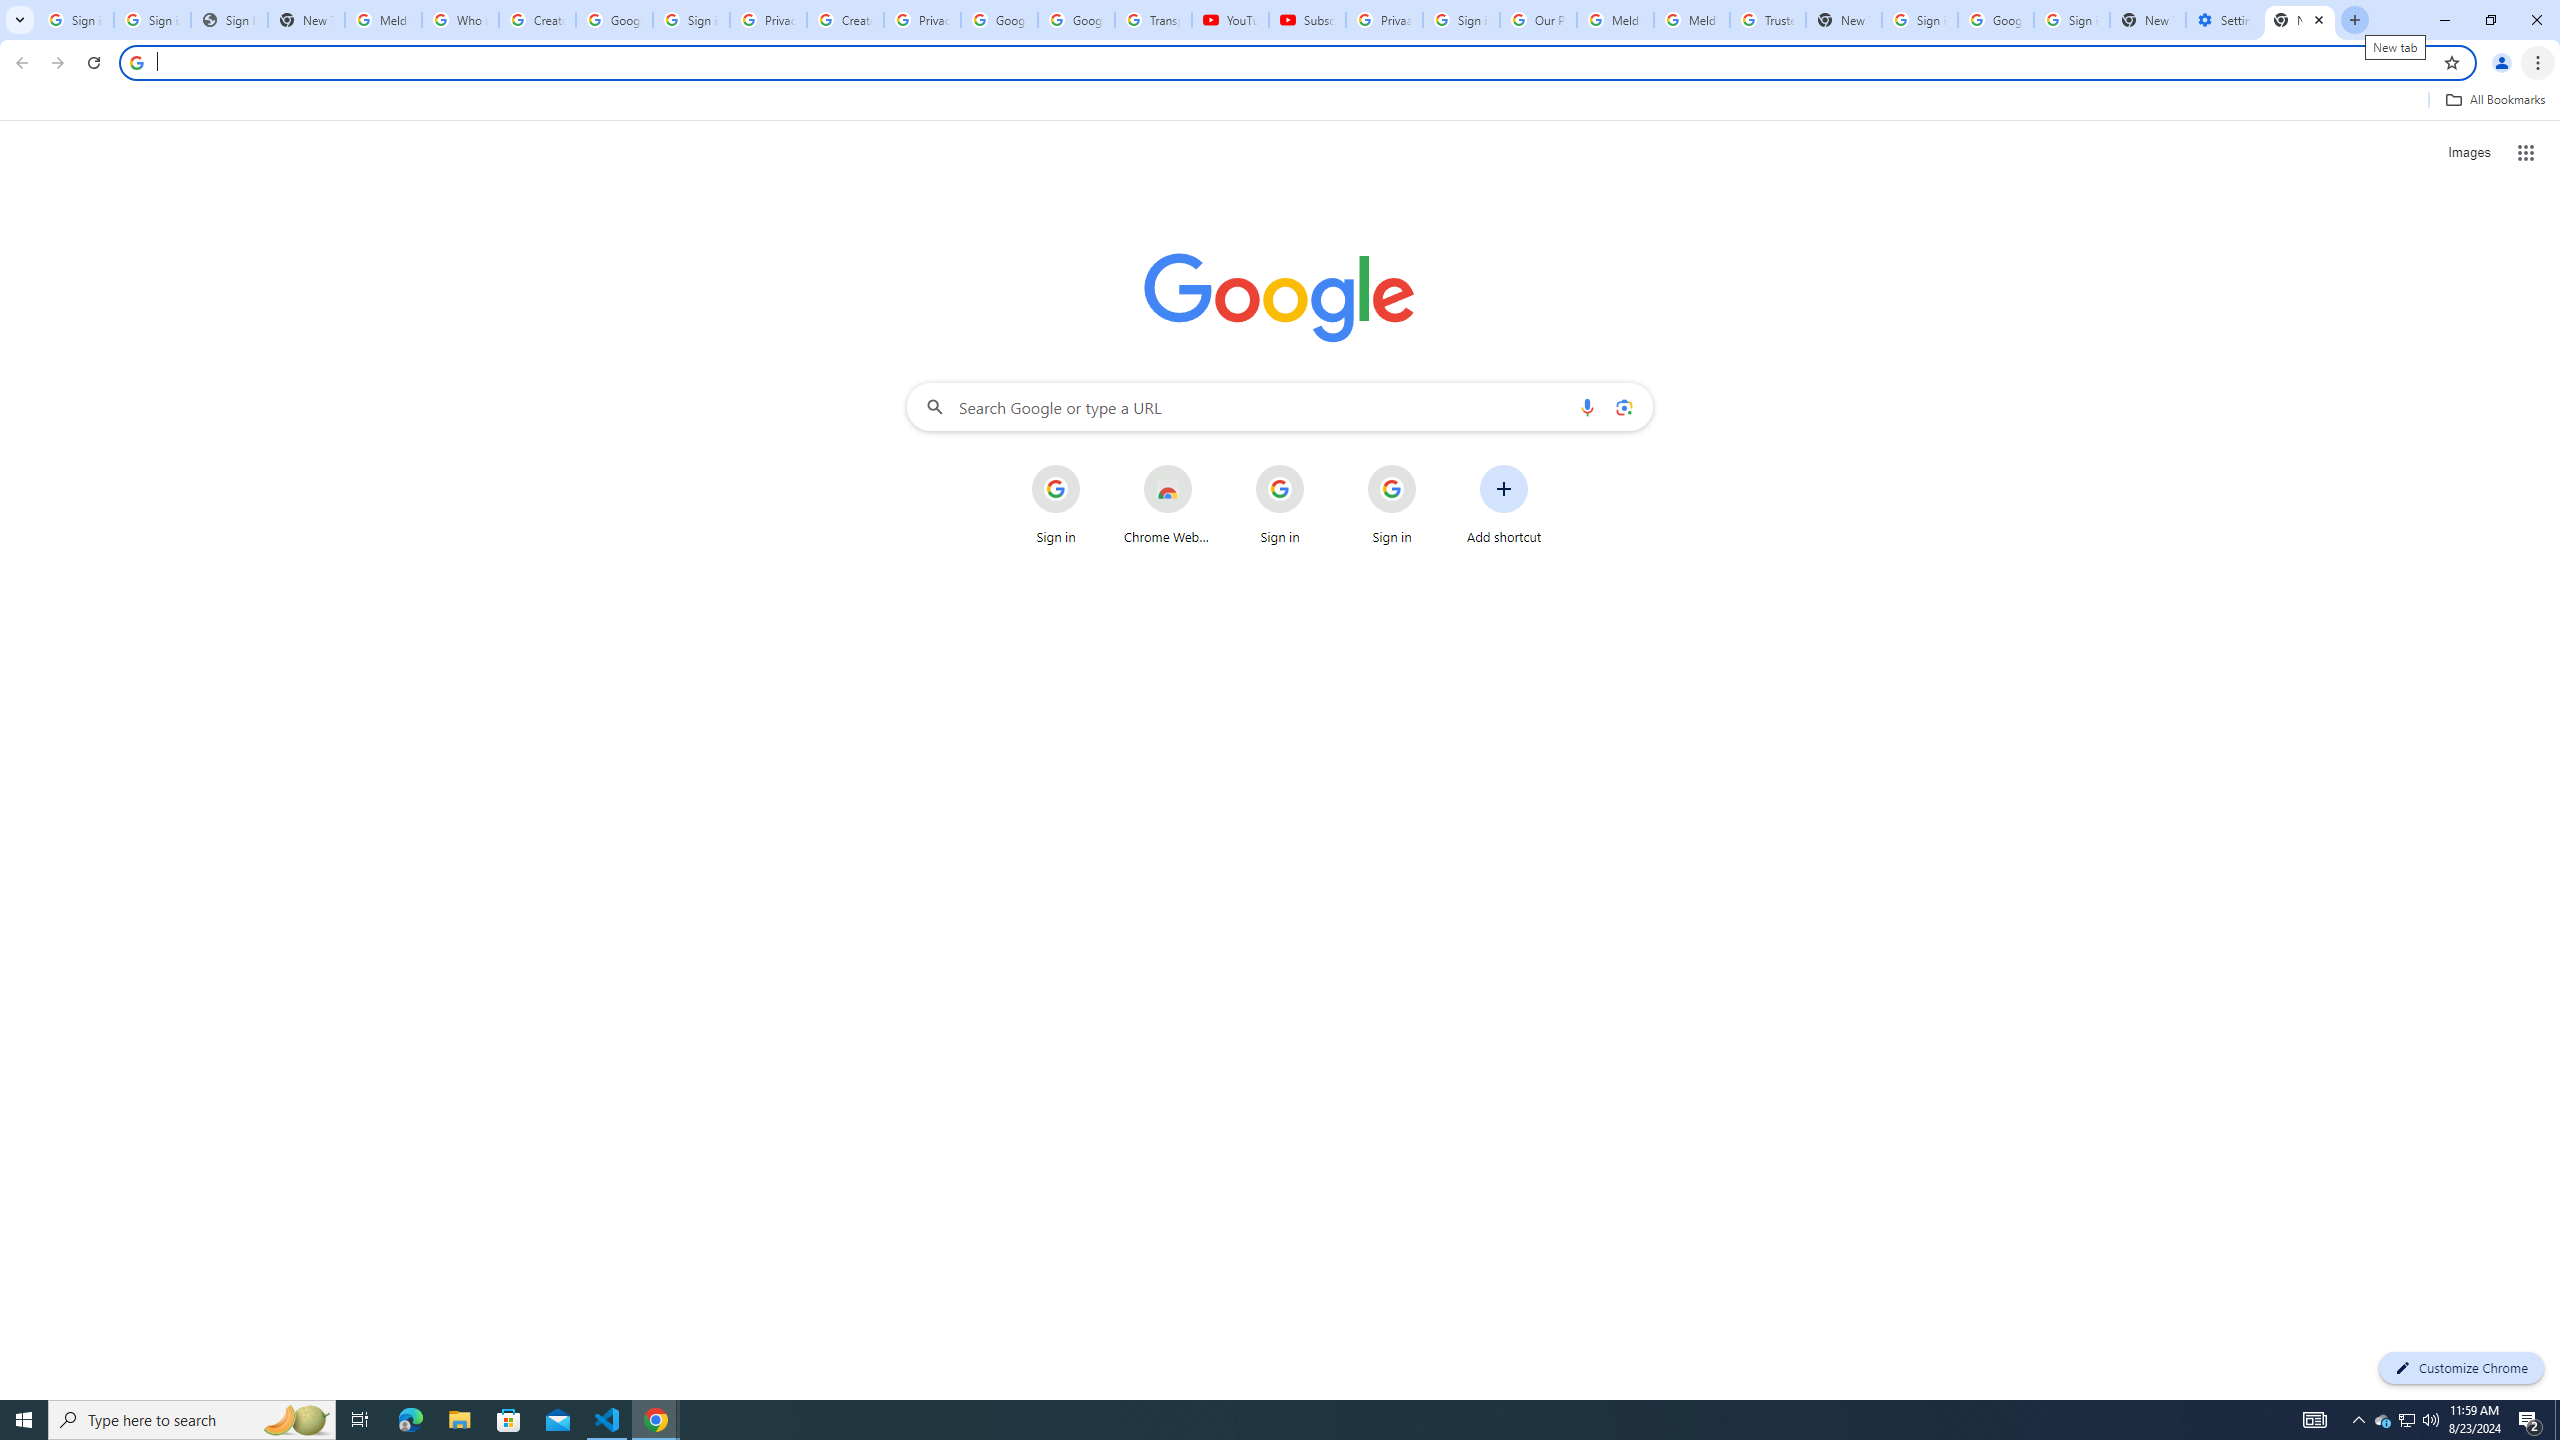 The width and height of the screenshot is (2560, 1440). Describe the element at coordinates (1995, 20) in the screenshot. I see `Google Cybersecurity Innovations - Google Safety Center` at that location.